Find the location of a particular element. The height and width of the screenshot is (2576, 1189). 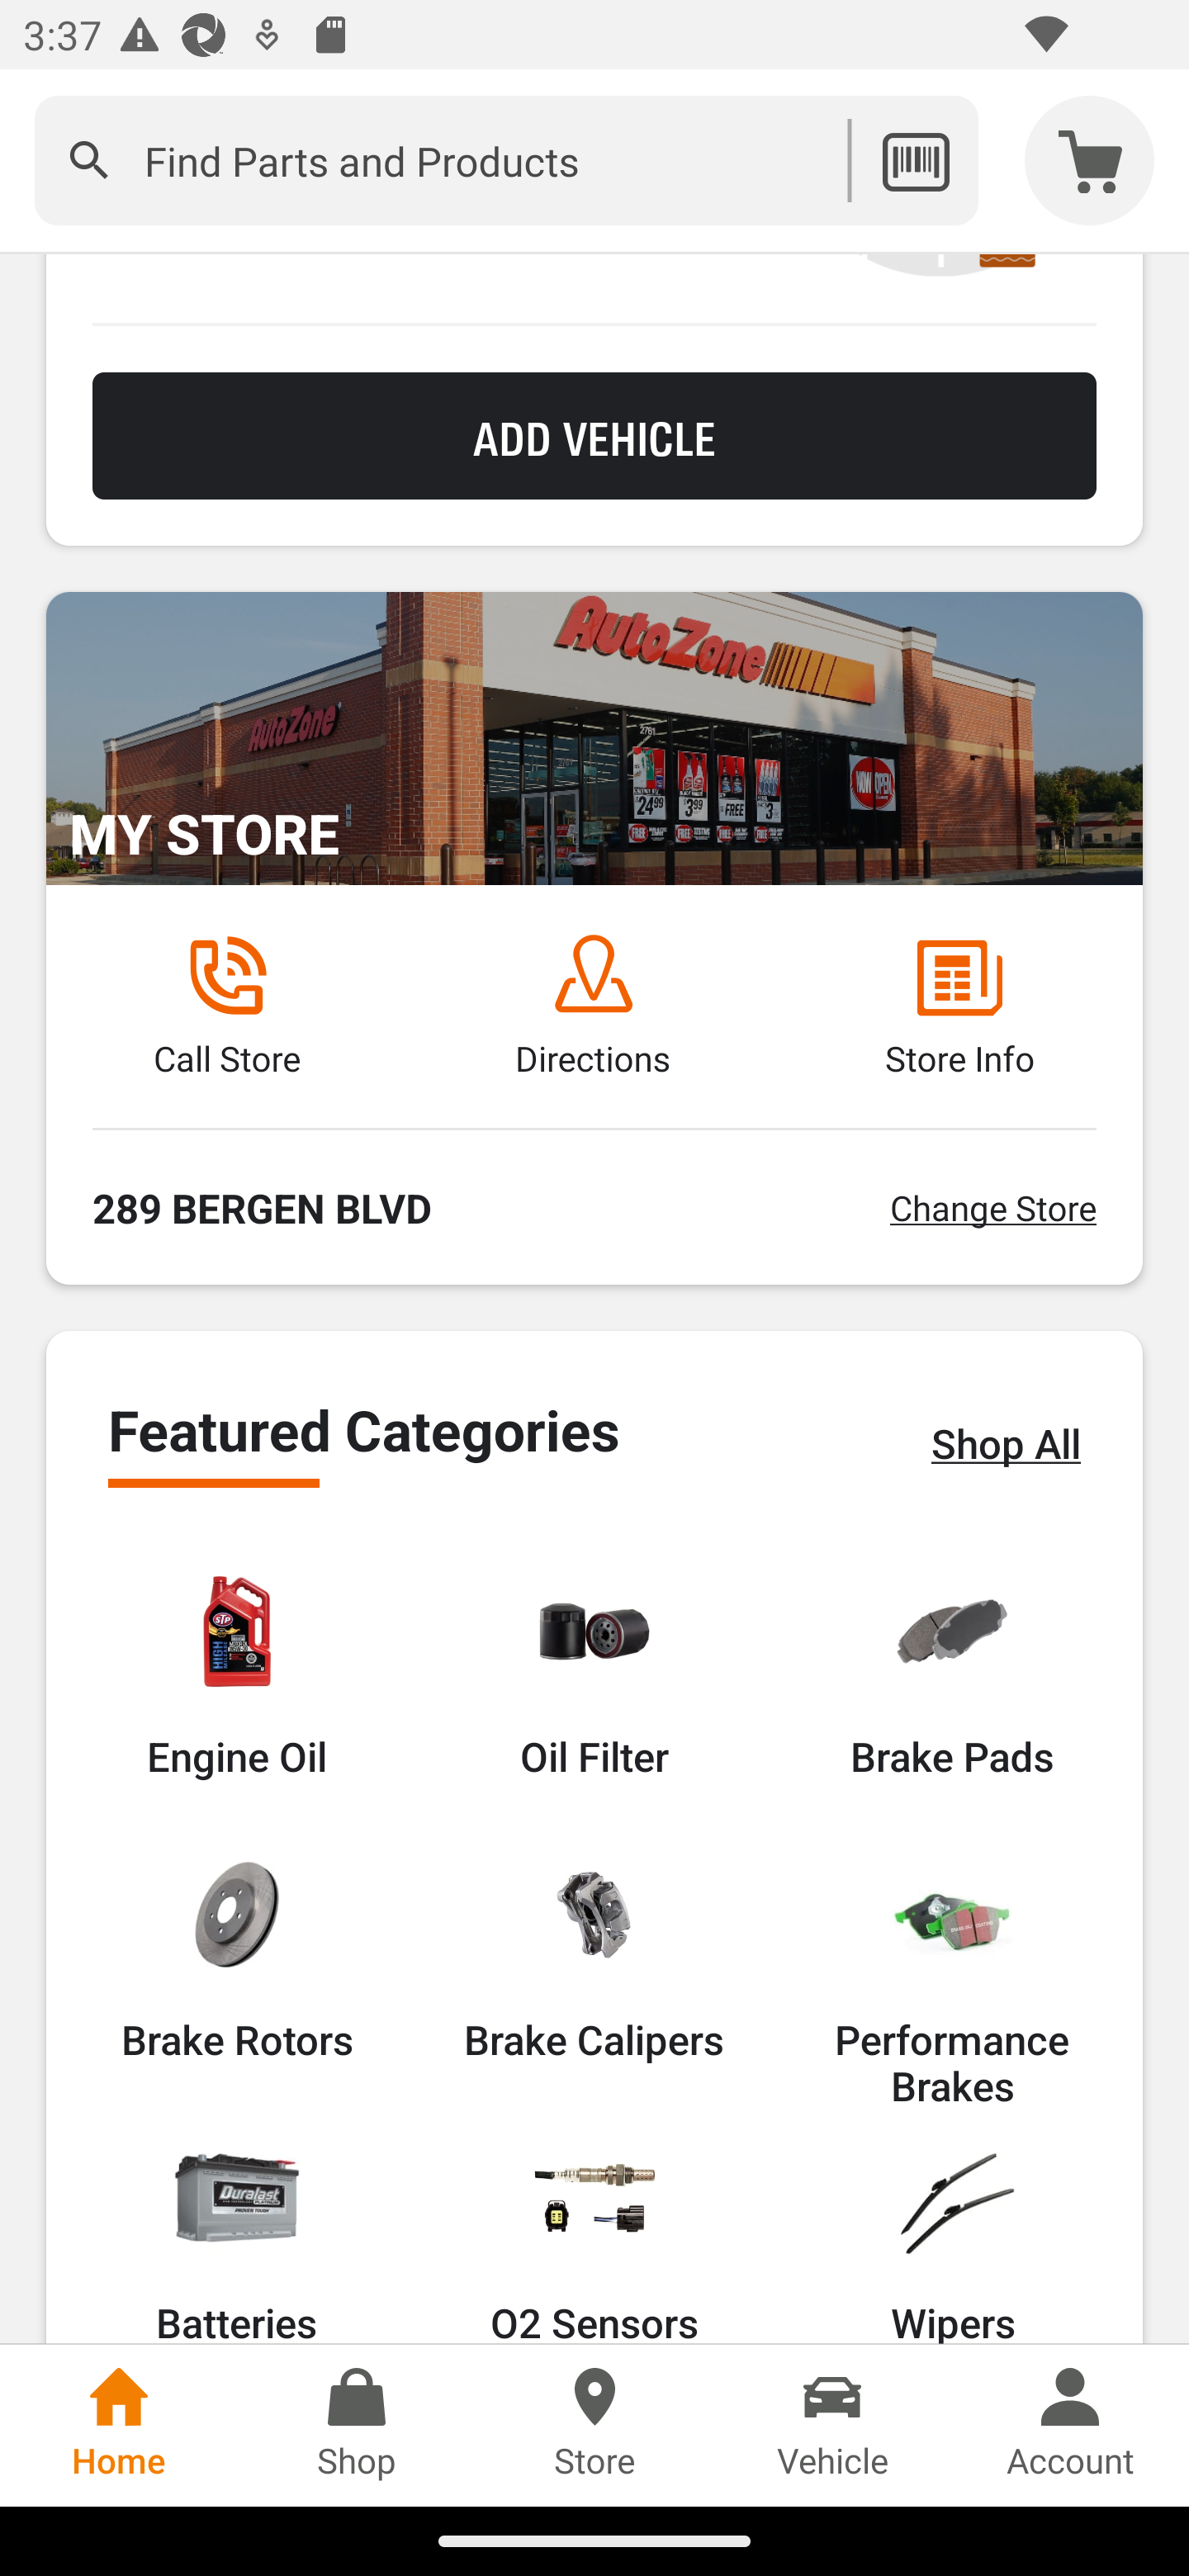

Change Selected Store Change Store is located at coordinates (992, 1208).